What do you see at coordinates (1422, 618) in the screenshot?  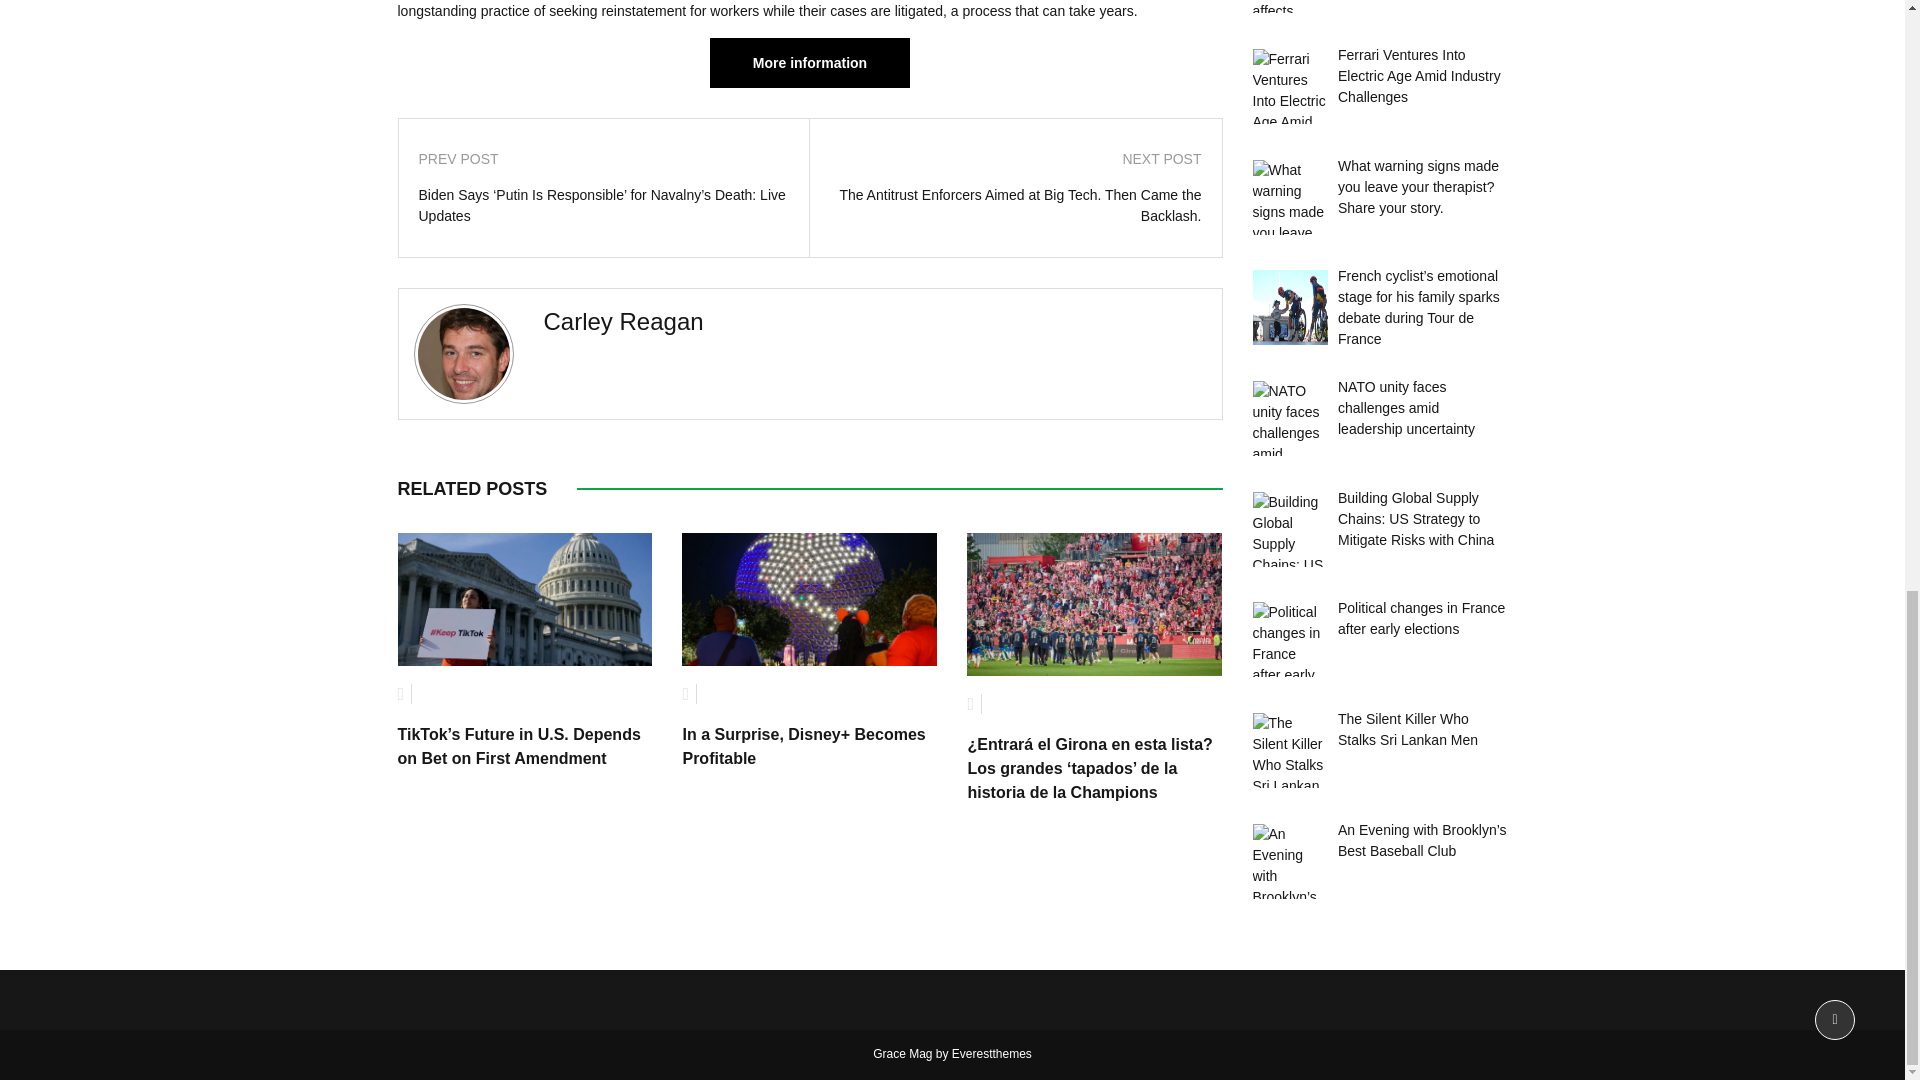 I see `Political changes in France after early elections` at bounding box center [1422, 618].